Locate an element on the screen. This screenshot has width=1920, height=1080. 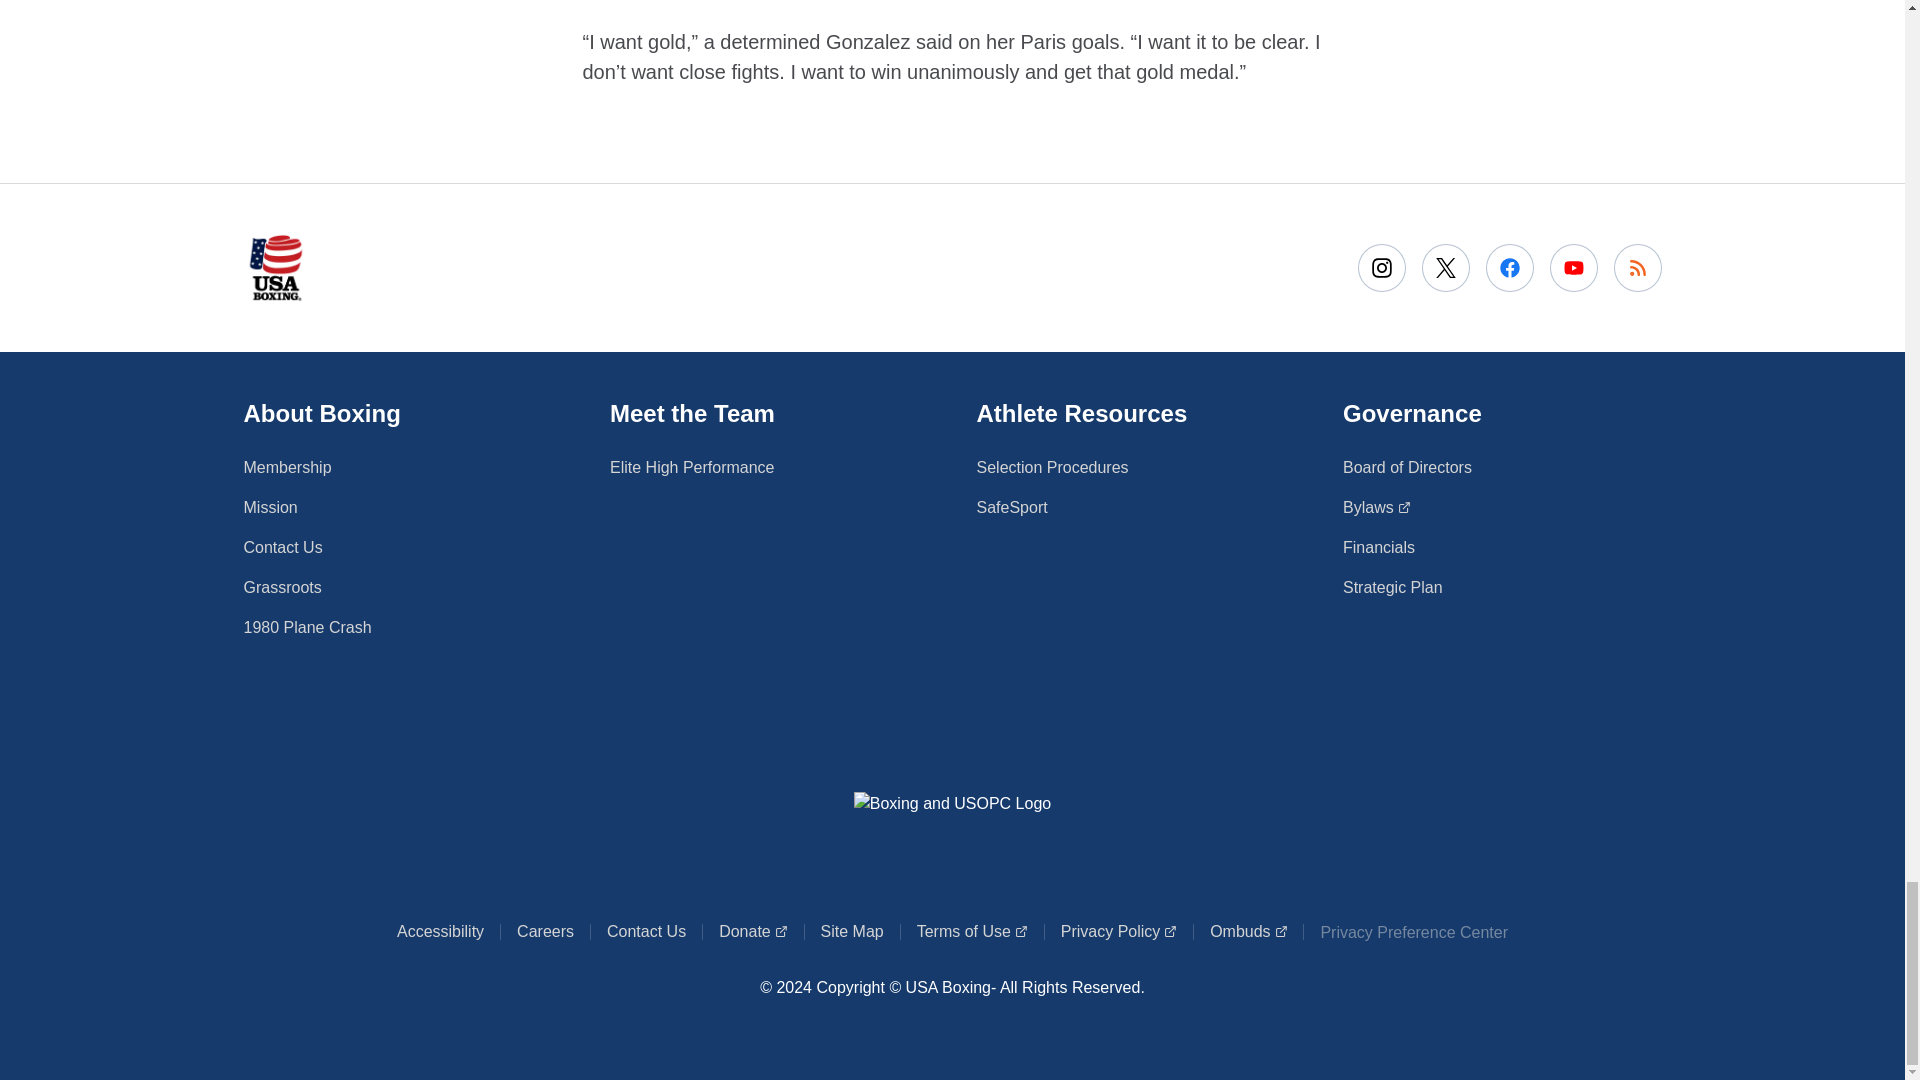
Elite High Performance is located at coordinates (972, 932).